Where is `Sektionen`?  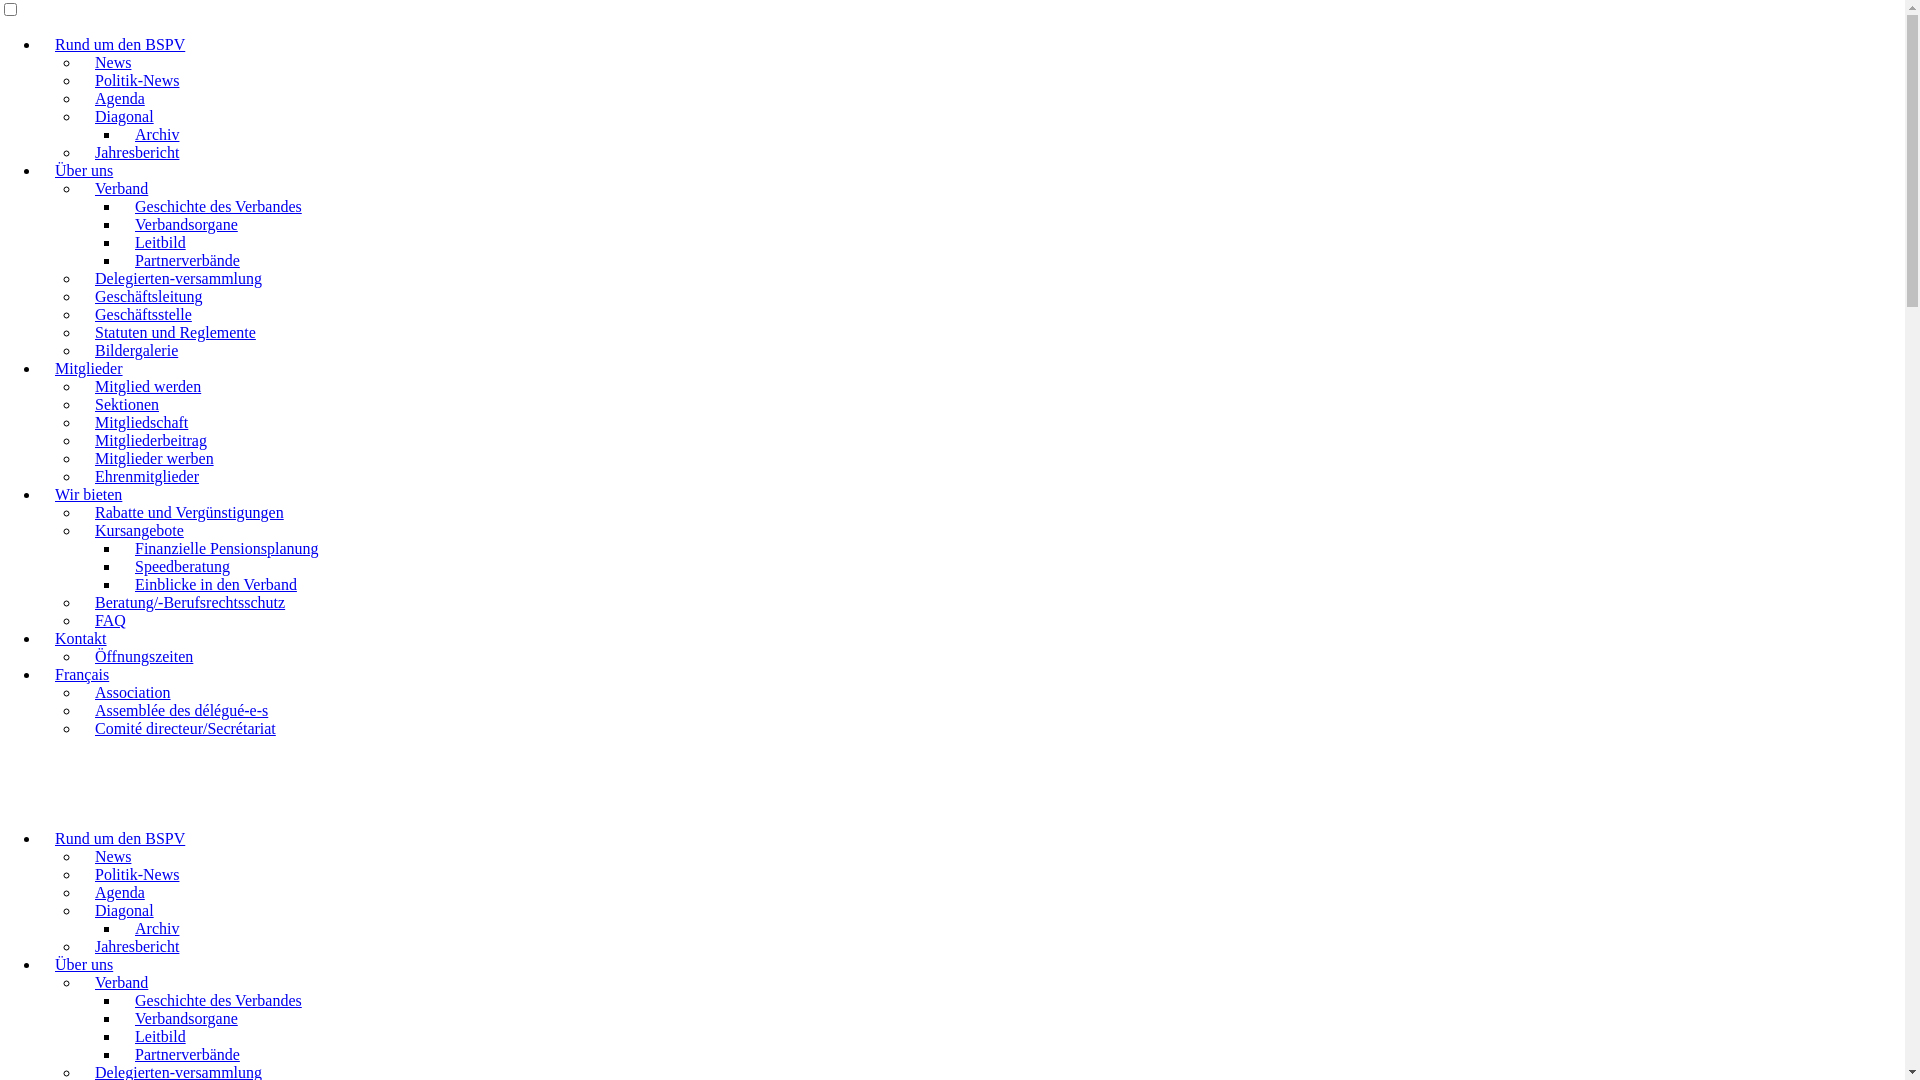 Sektionen is located at coordinates (127, 404).